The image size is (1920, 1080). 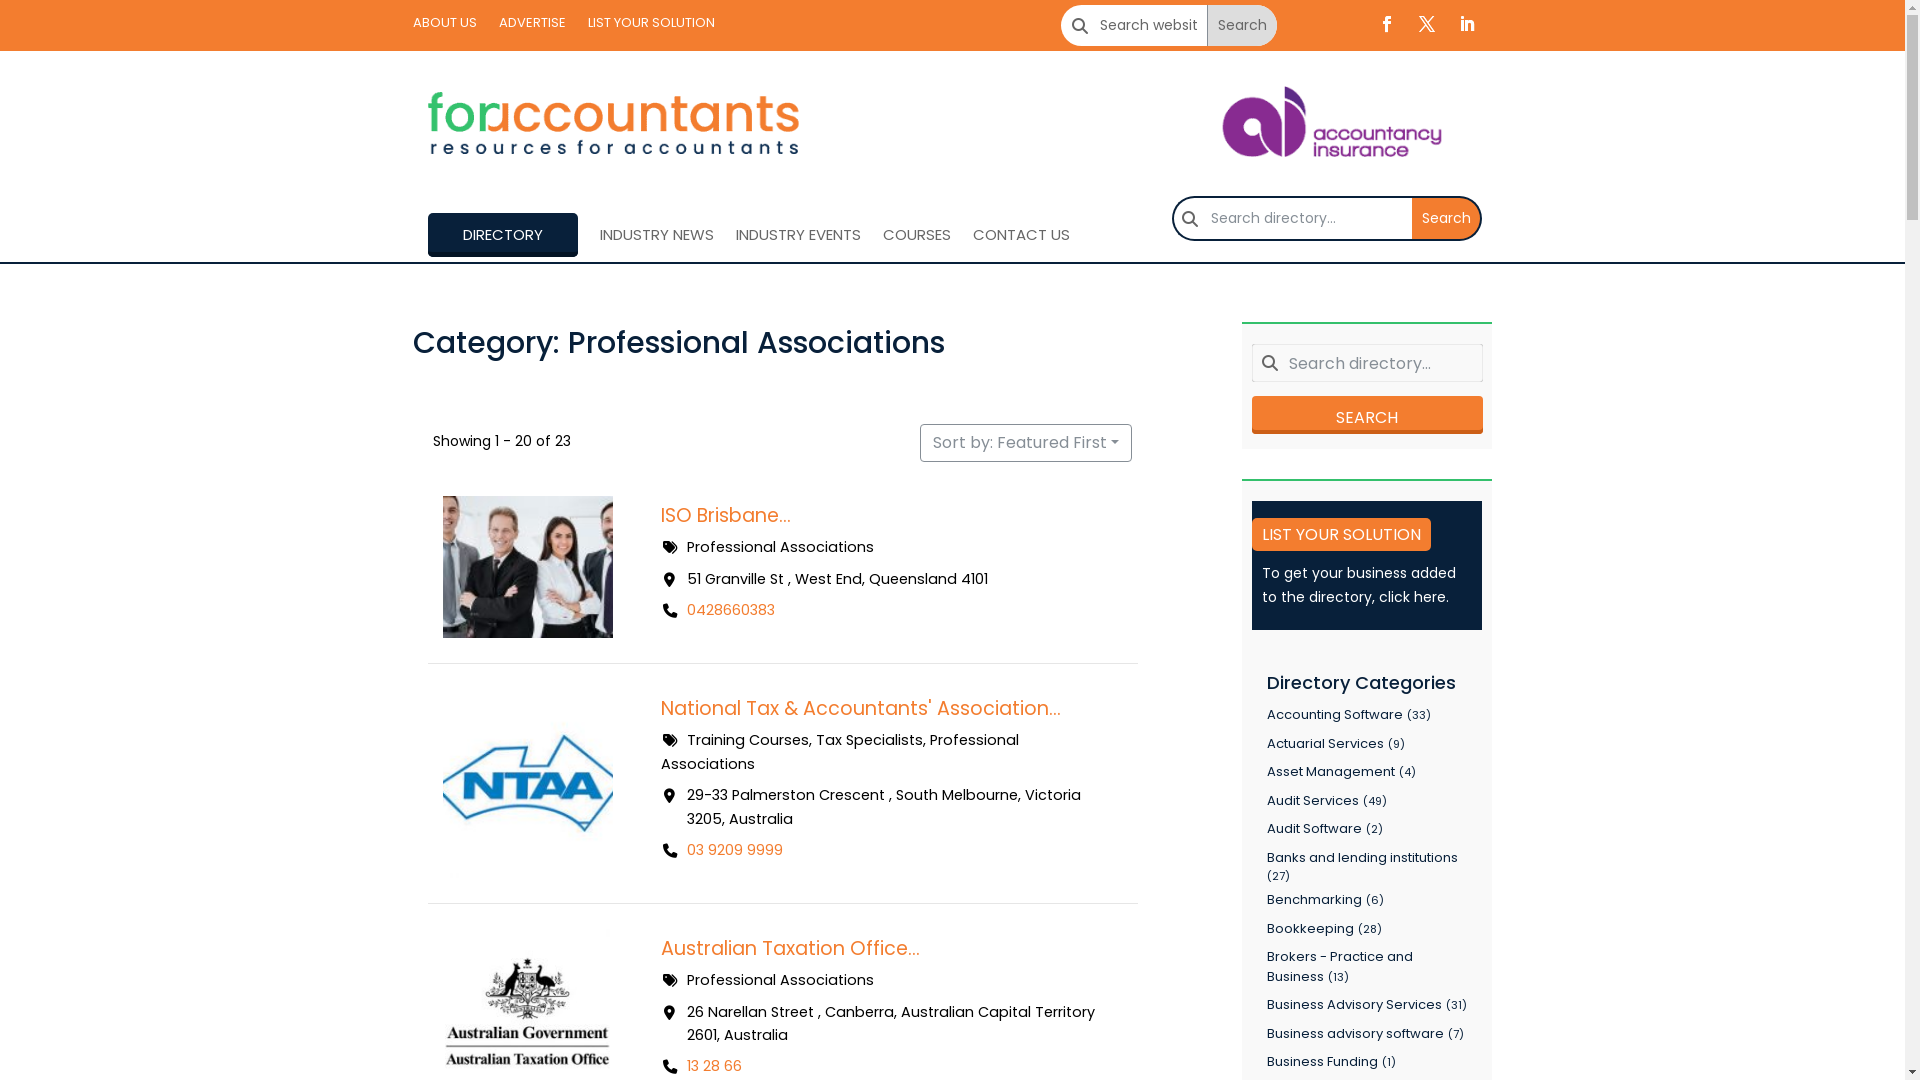 I want to click on Actuarial Services, so click(x=1326, y=742).